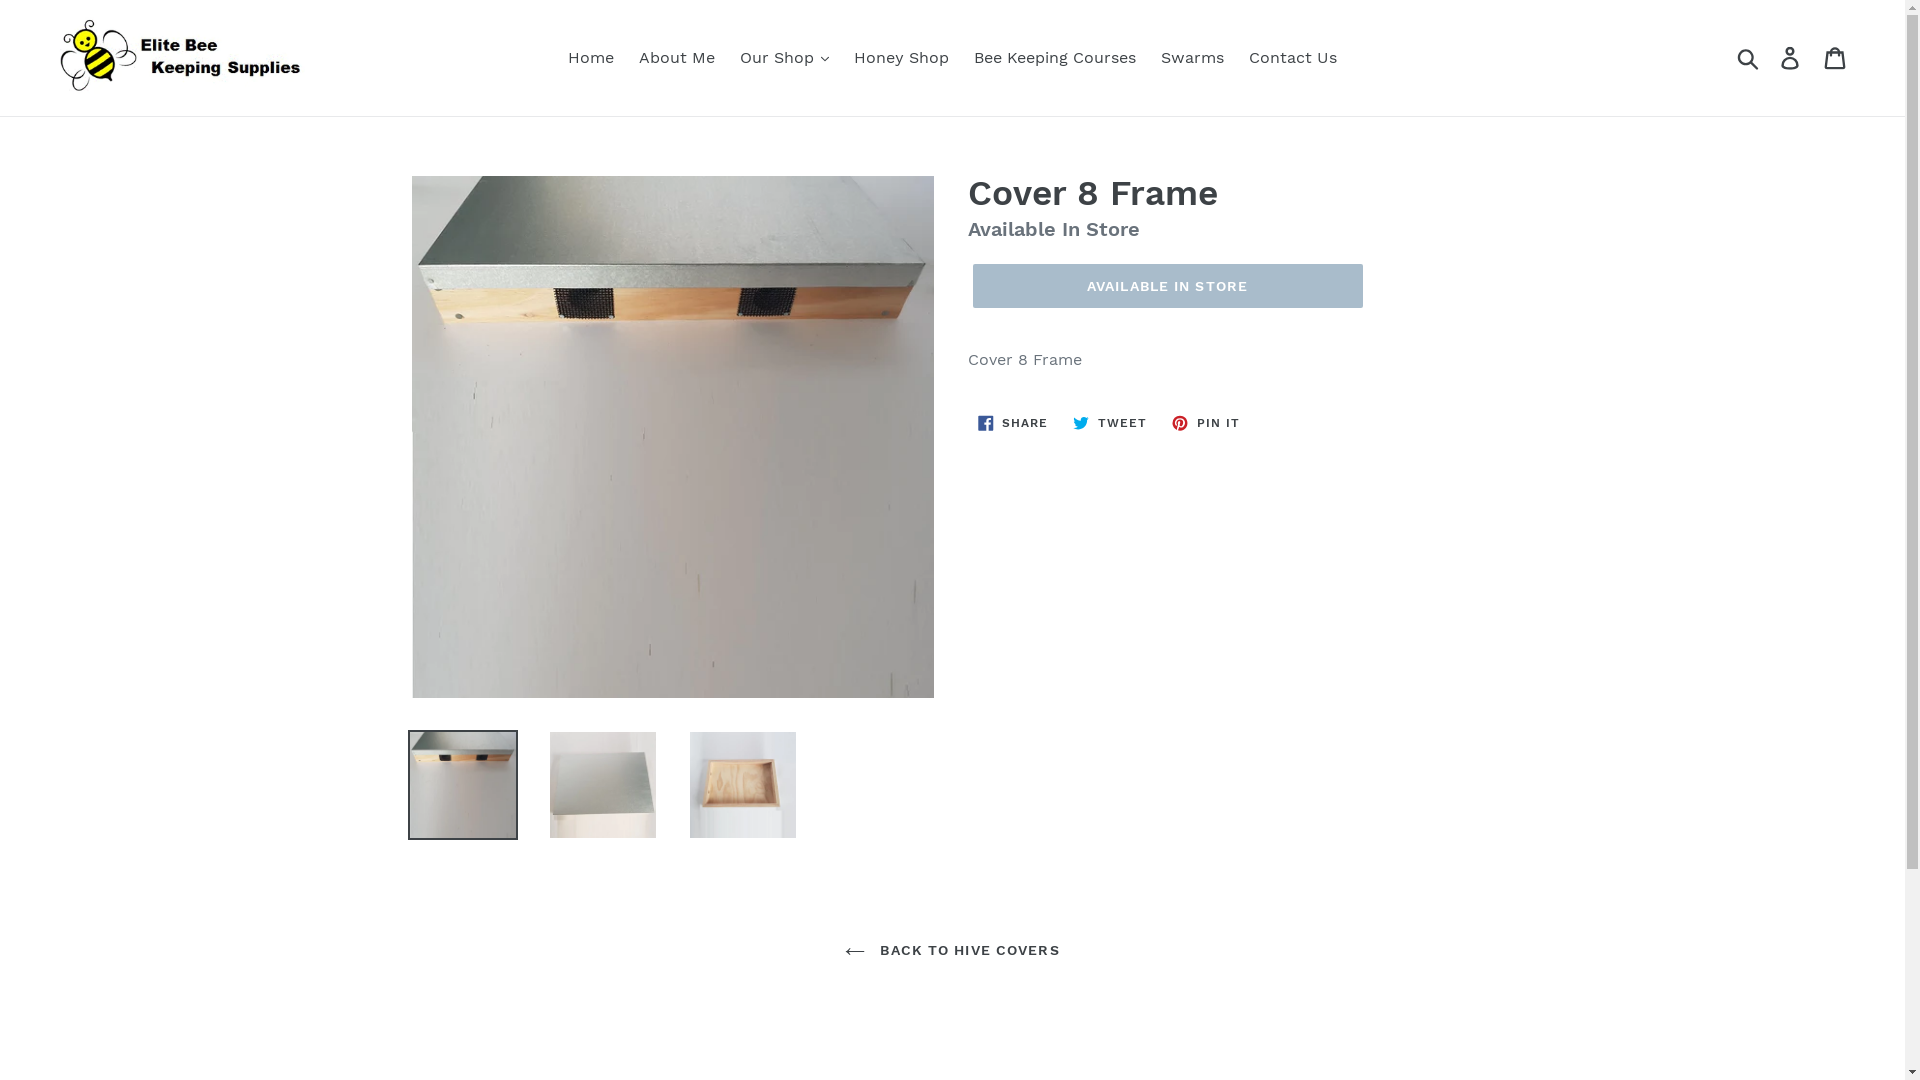  I want to click on Home, so click(591, 58).